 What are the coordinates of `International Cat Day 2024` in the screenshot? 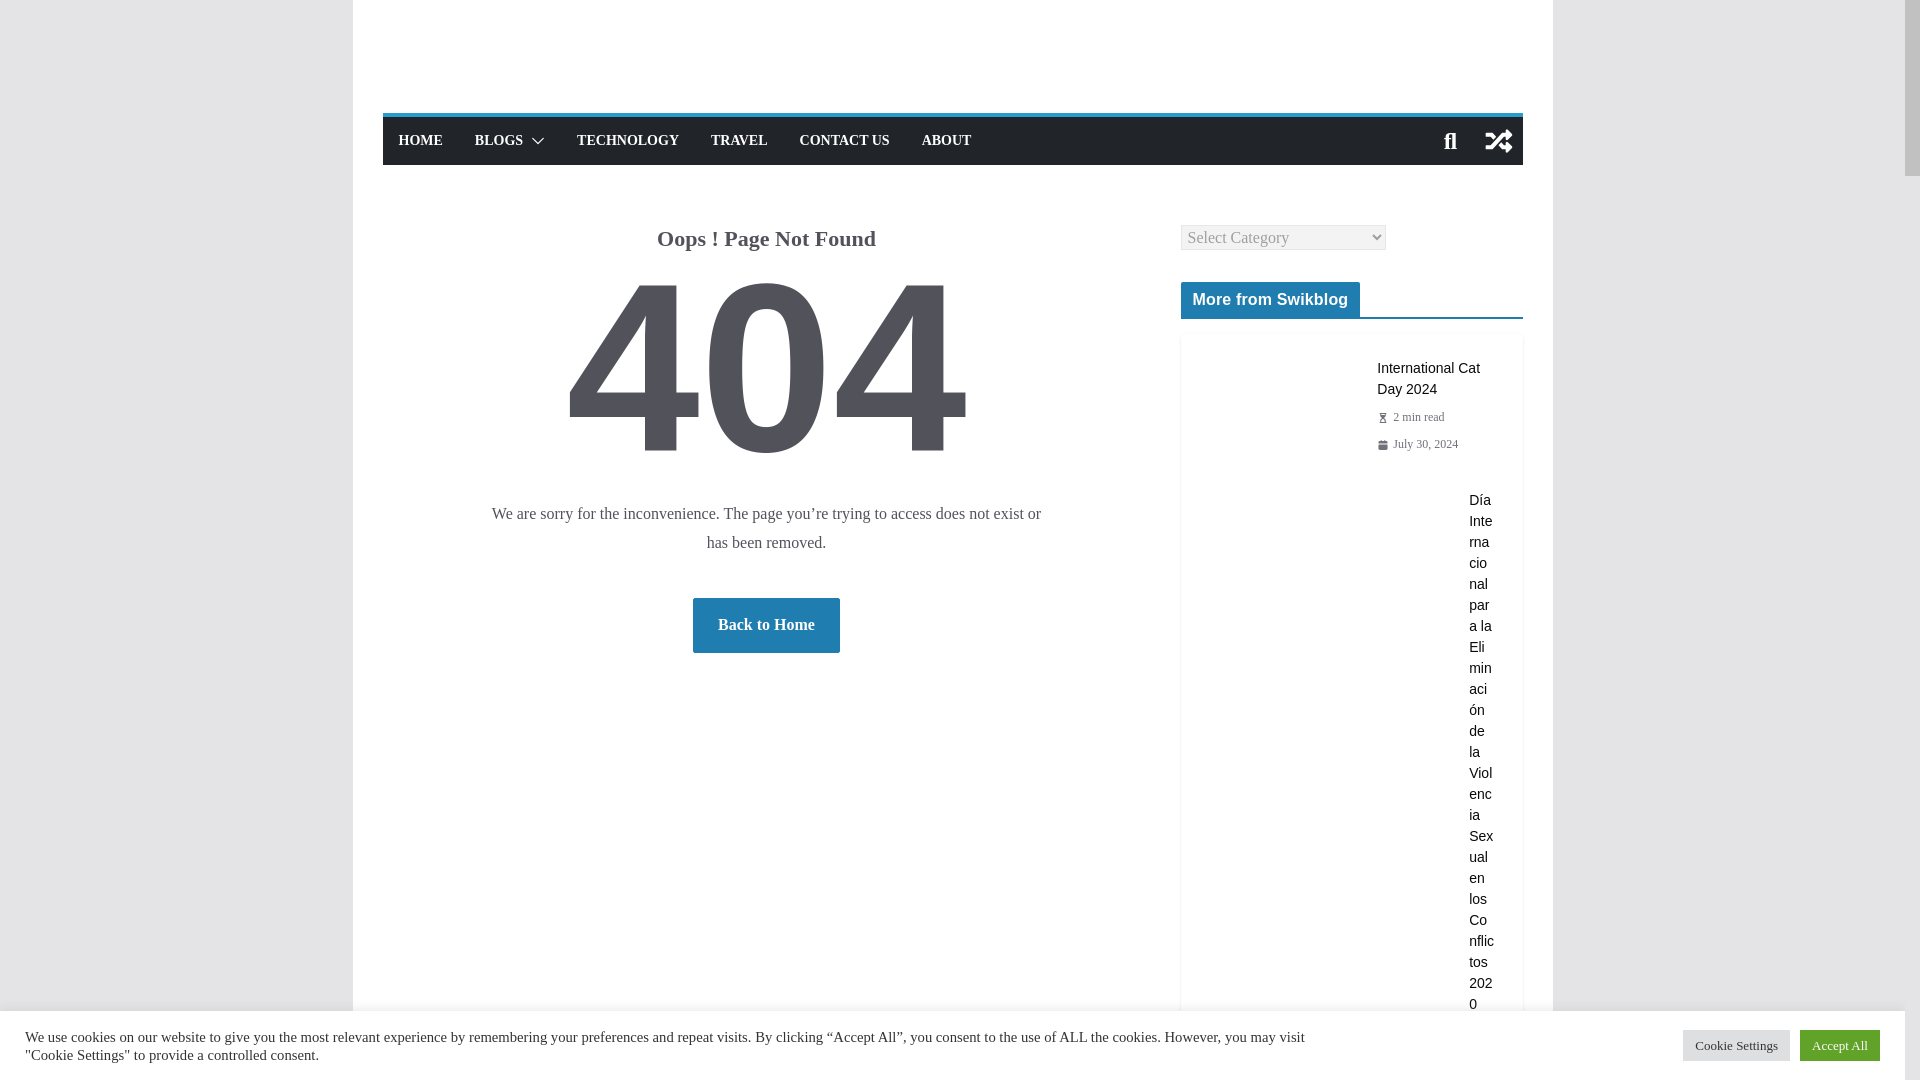 It's located at (1276, 405).